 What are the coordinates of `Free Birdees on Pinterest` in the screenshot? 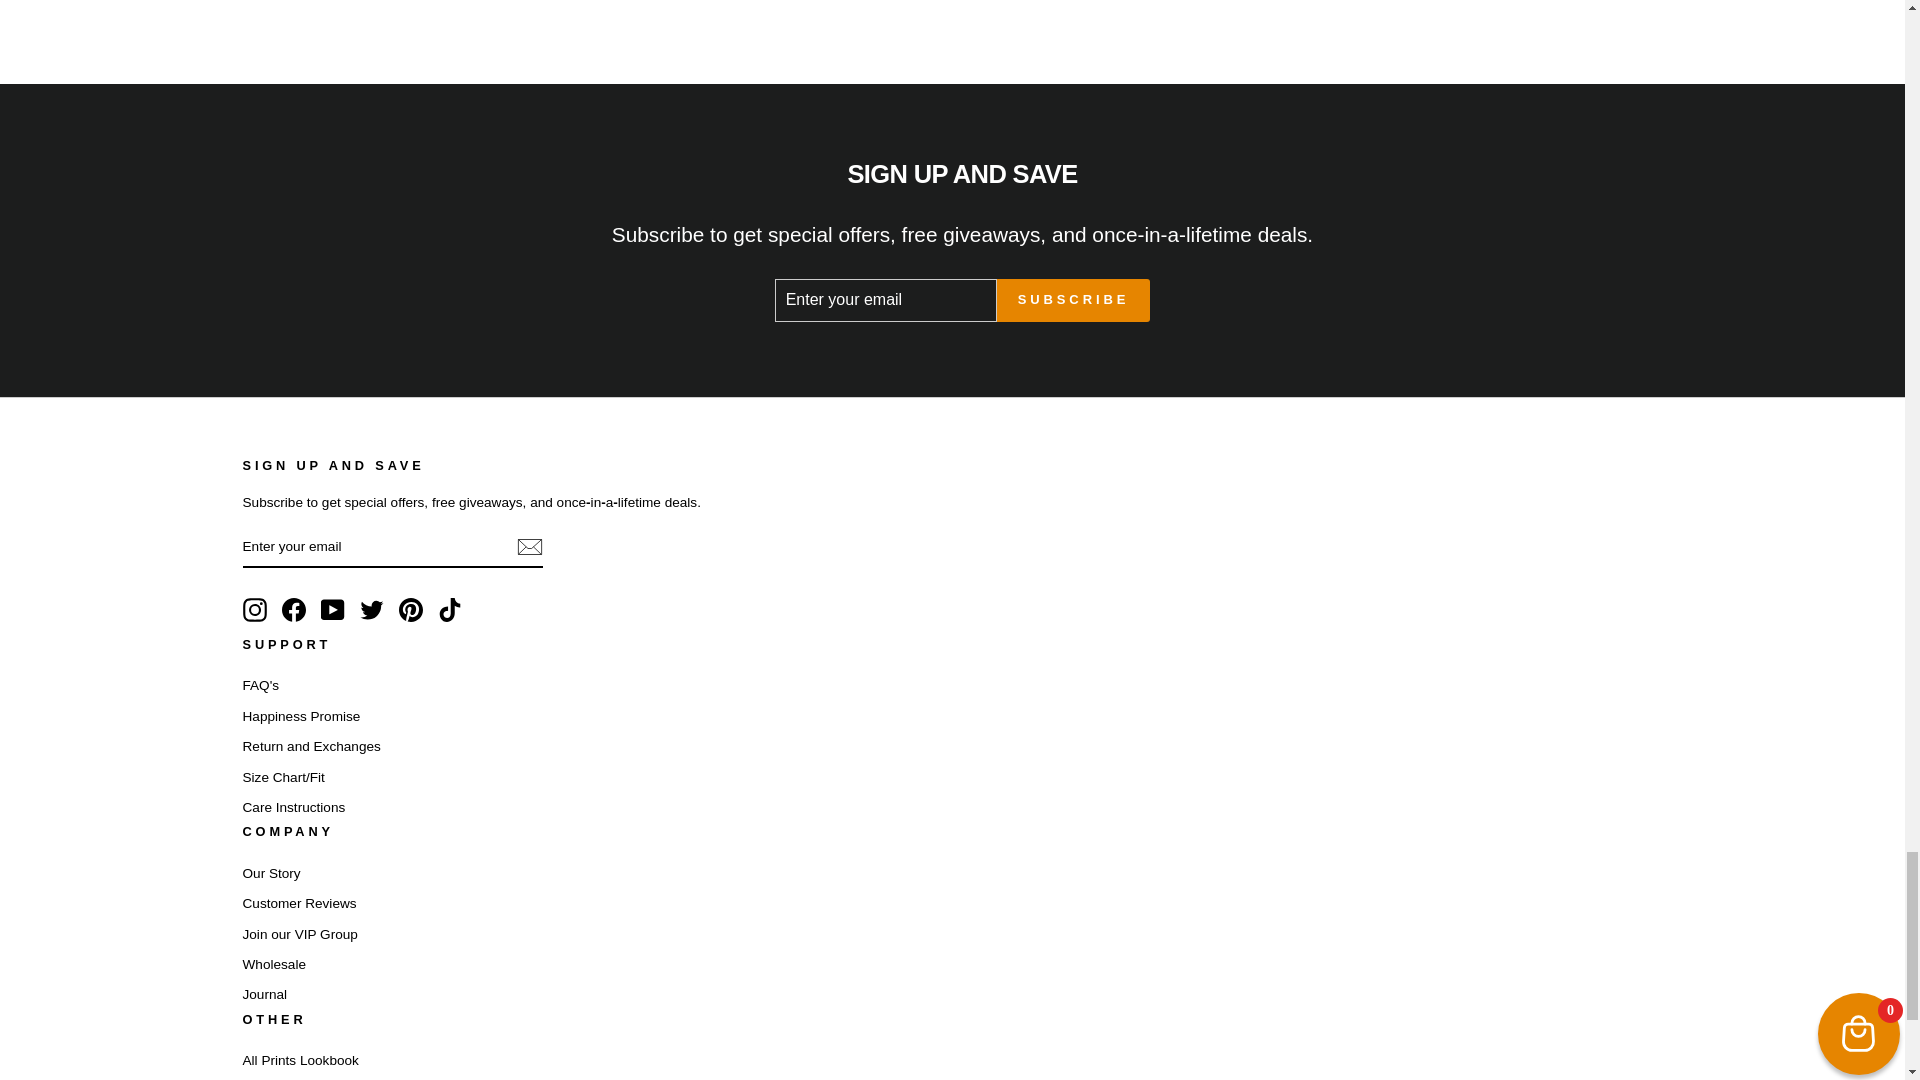 It's located at (410, 610).